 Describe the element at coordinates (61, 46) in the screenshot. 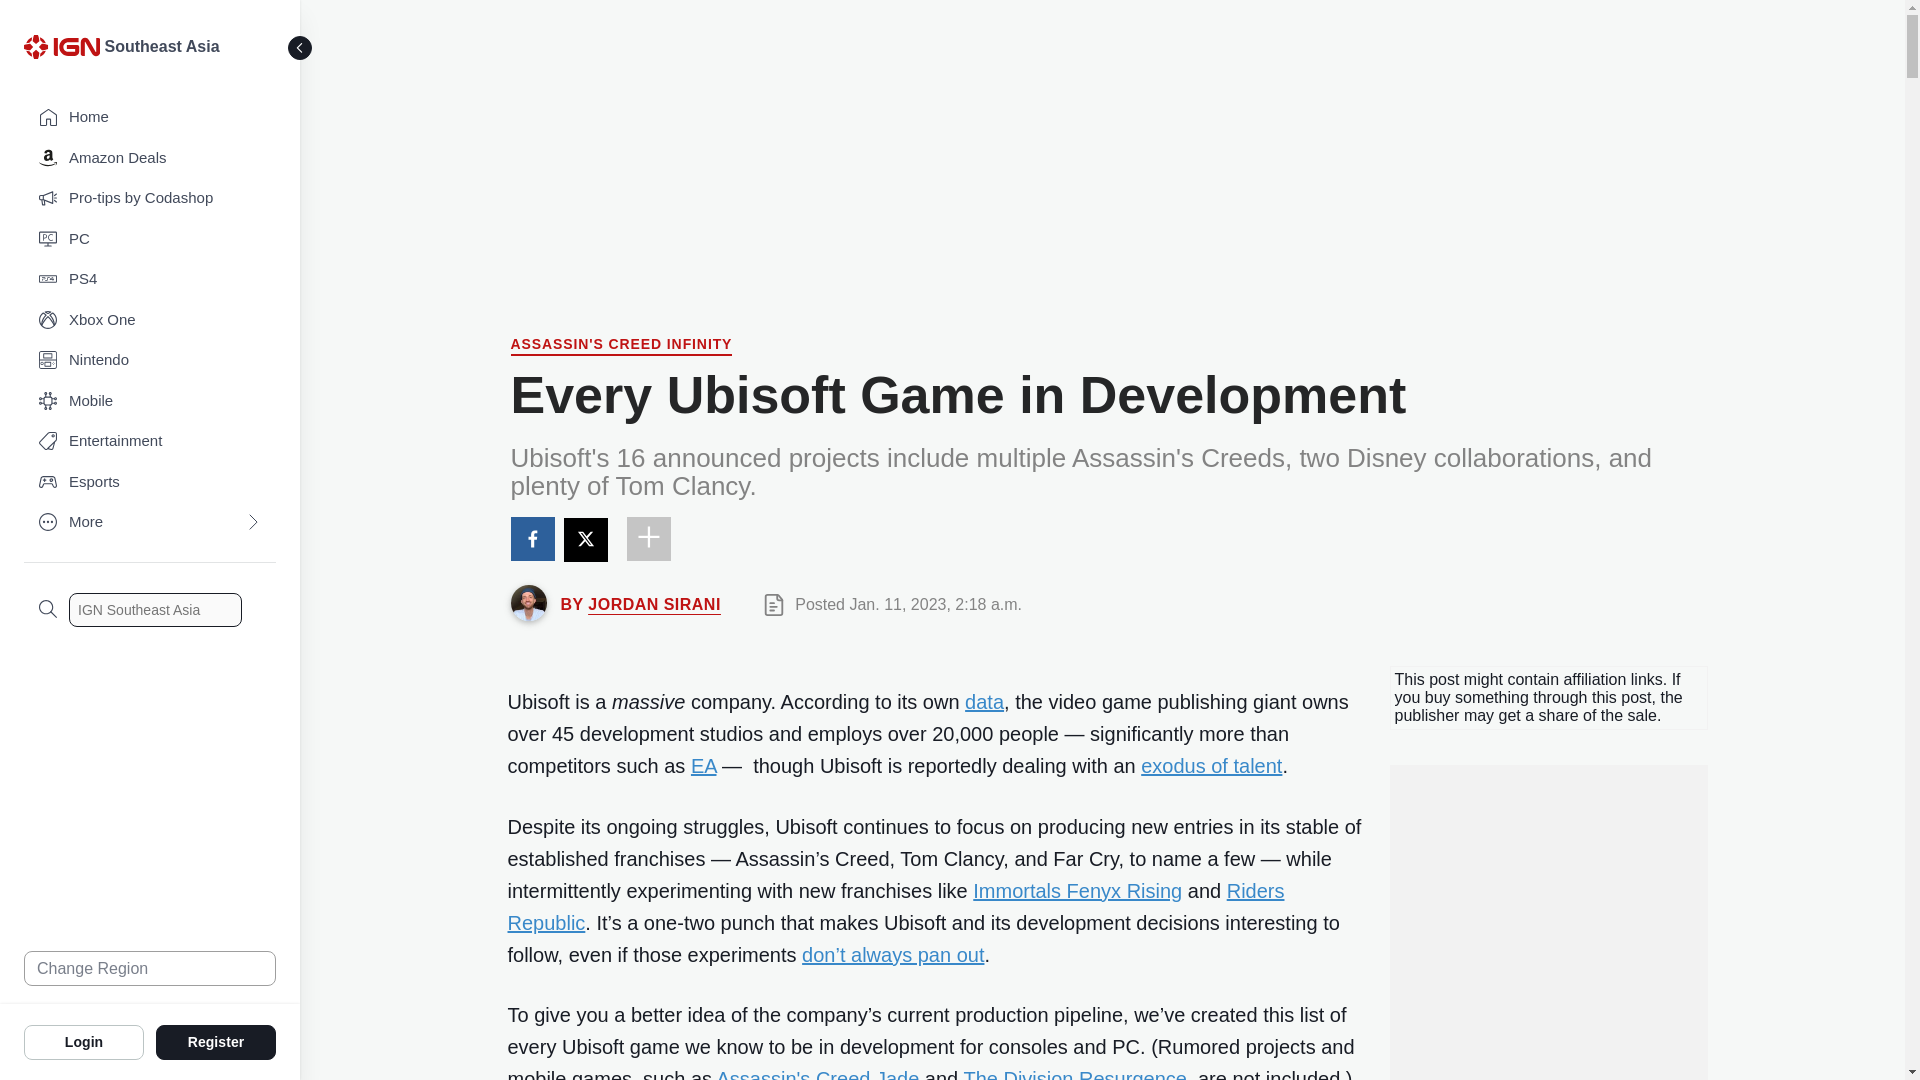

I see `IGN Logo` at that location.